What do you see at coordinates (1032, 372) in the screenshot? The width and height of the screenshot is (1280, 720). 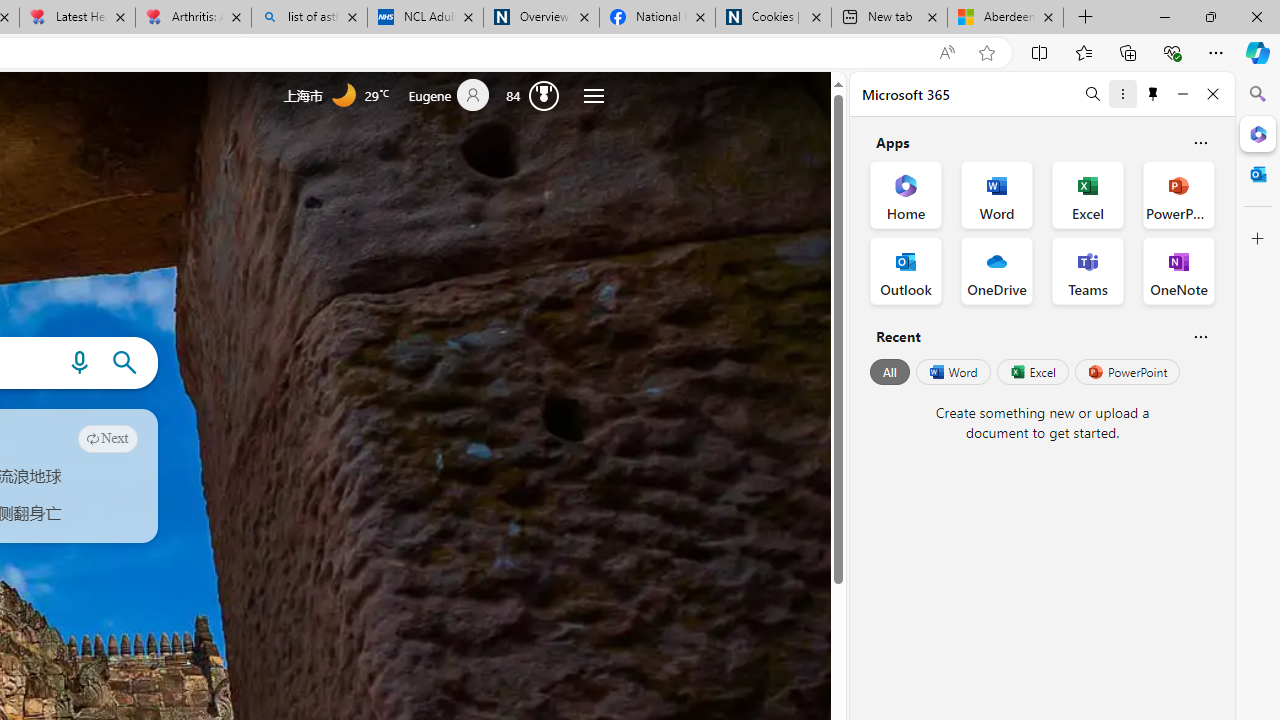 I see `Excel` at bounding box center [1032, 372].